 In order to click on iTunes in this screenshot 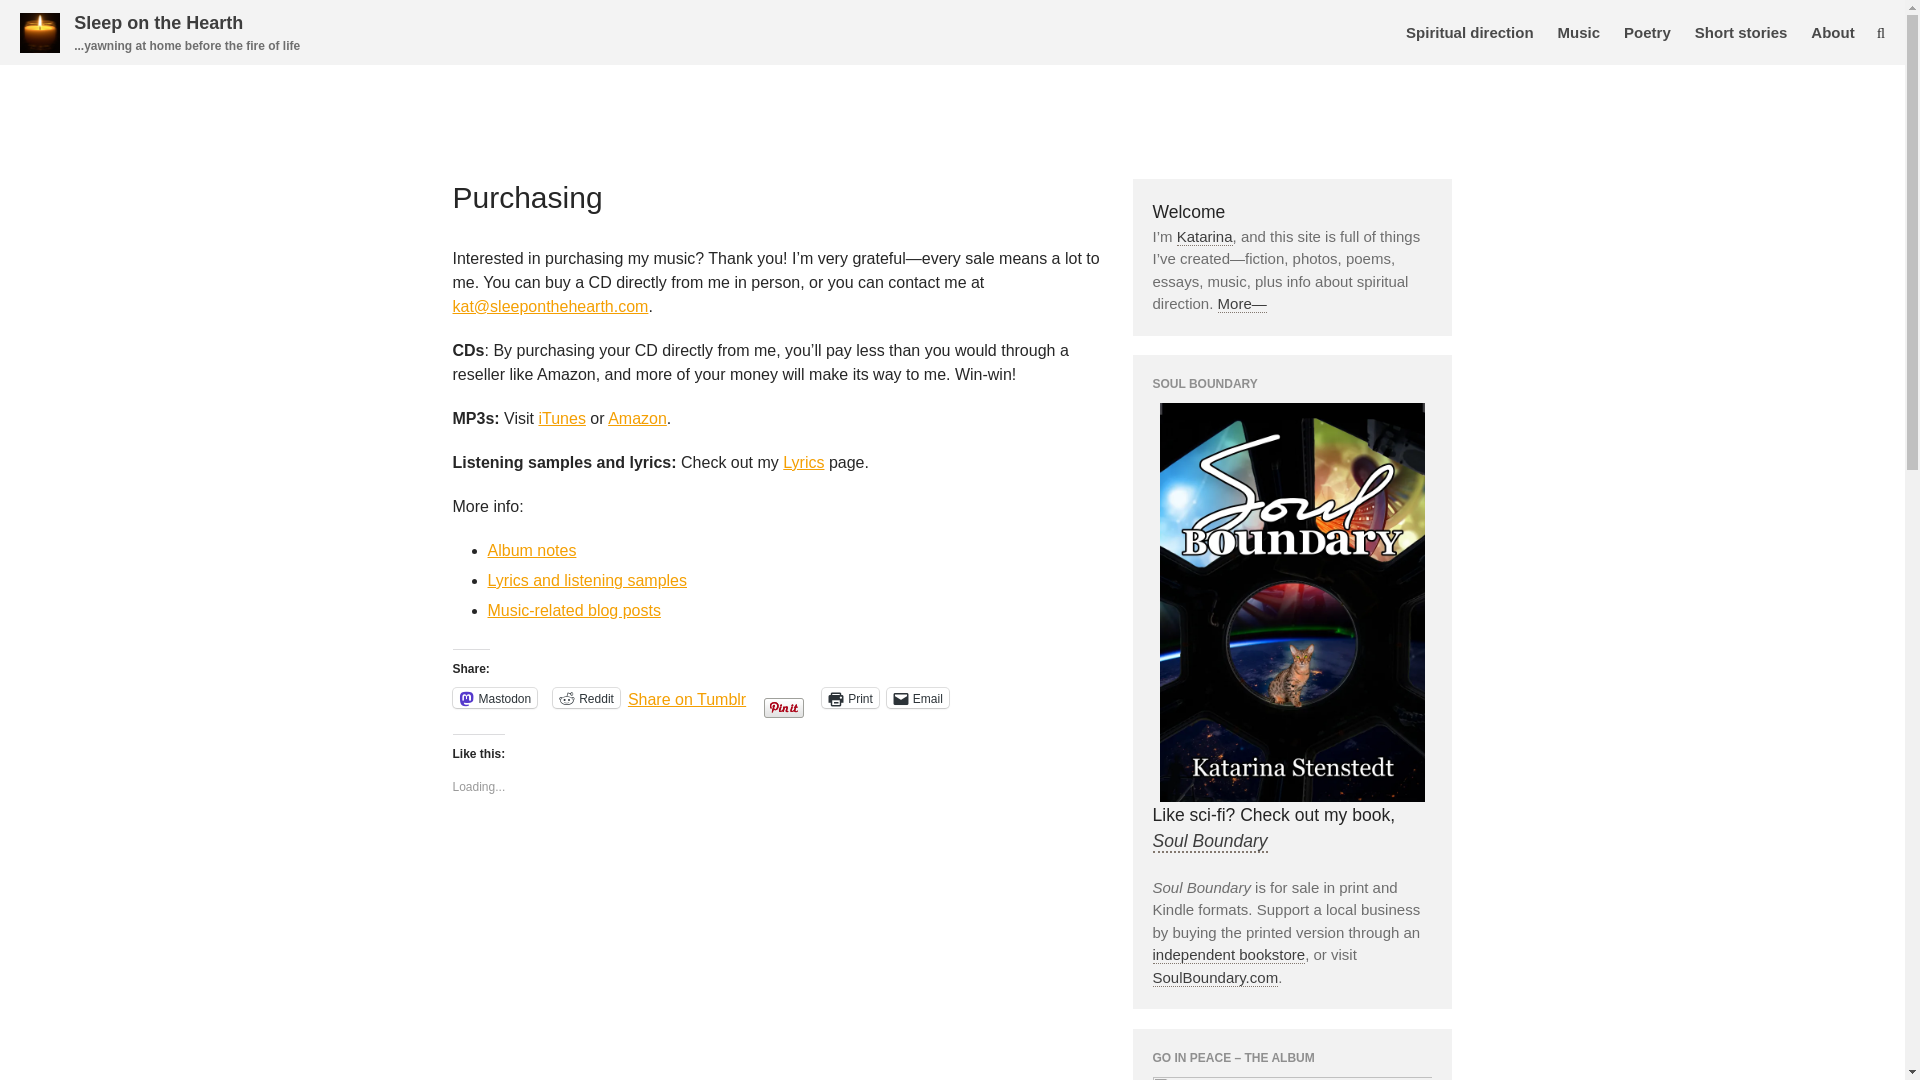, I will do `click(561, 418)`.